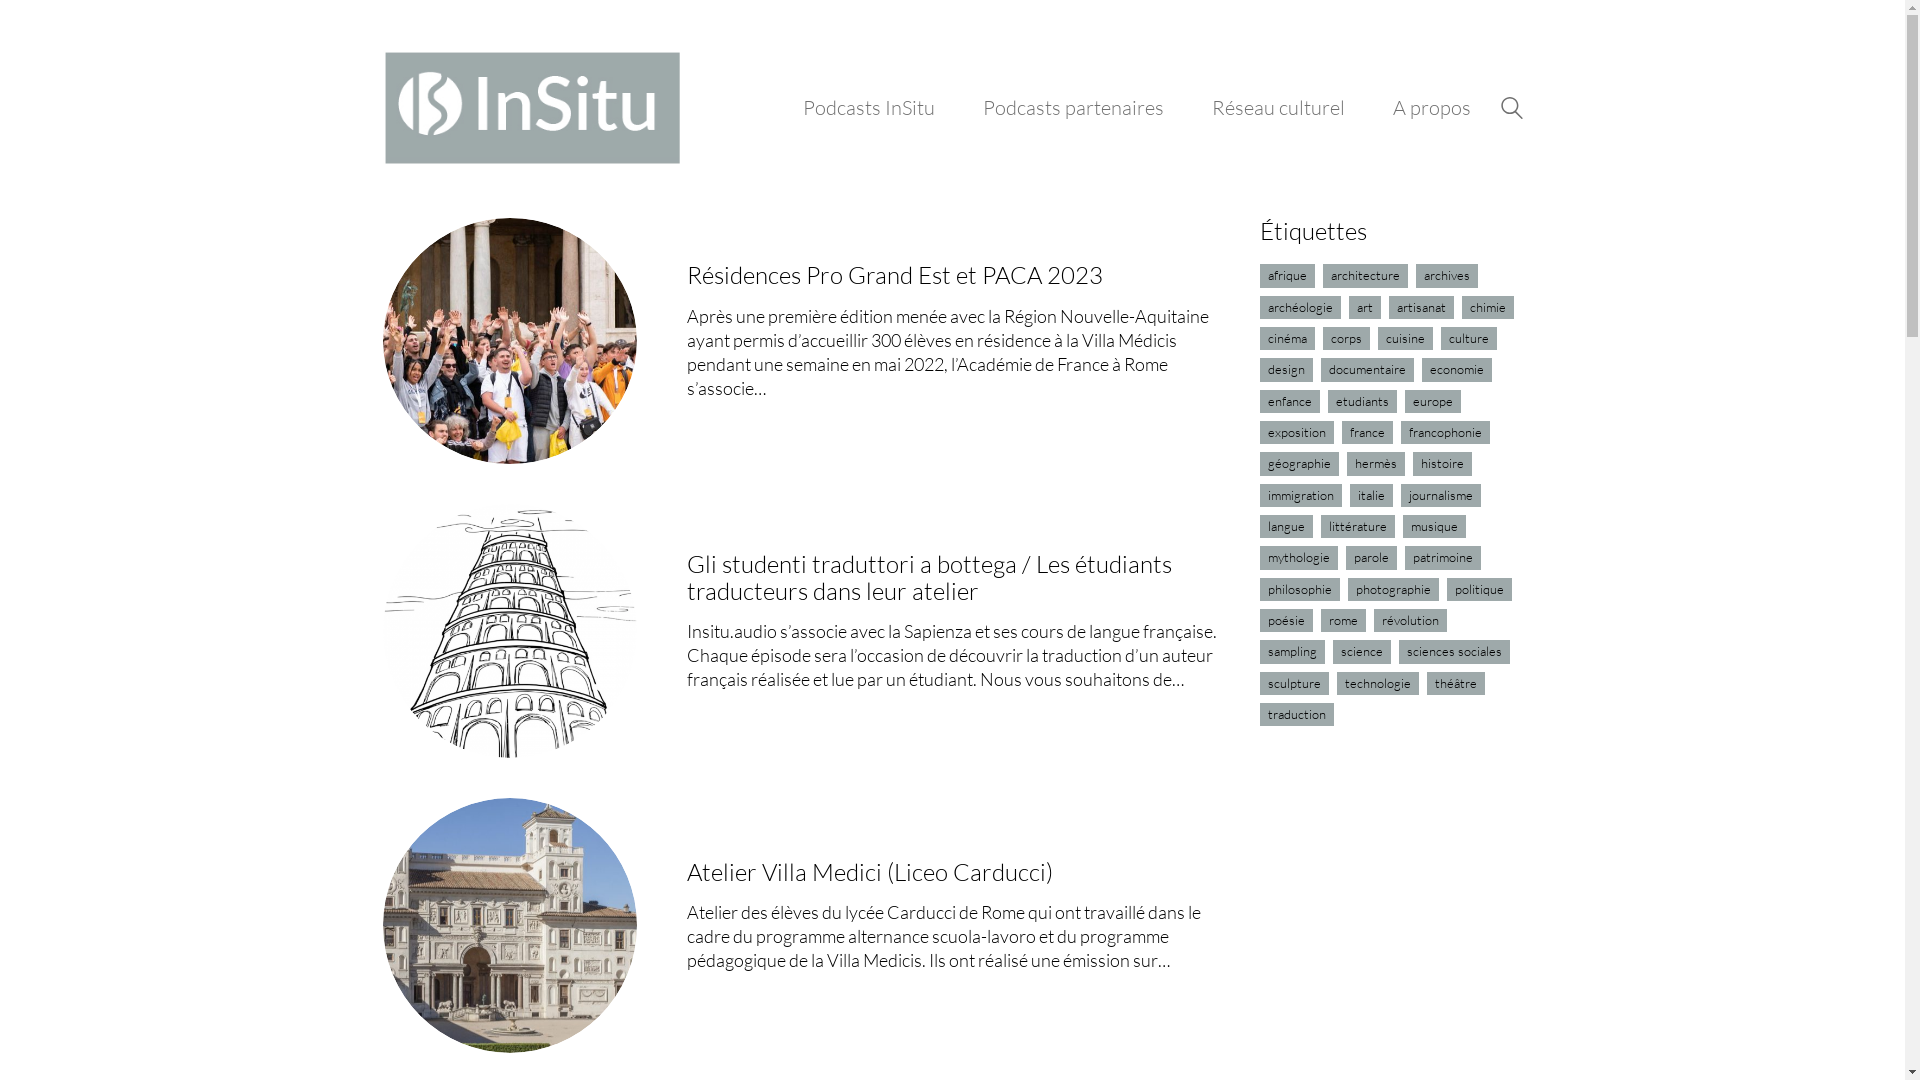 The image size is (1920, 1080). What do you see at coordinates (1434, 526) in the screenshot?
I see `musique` at bounding box center [1434, 526].